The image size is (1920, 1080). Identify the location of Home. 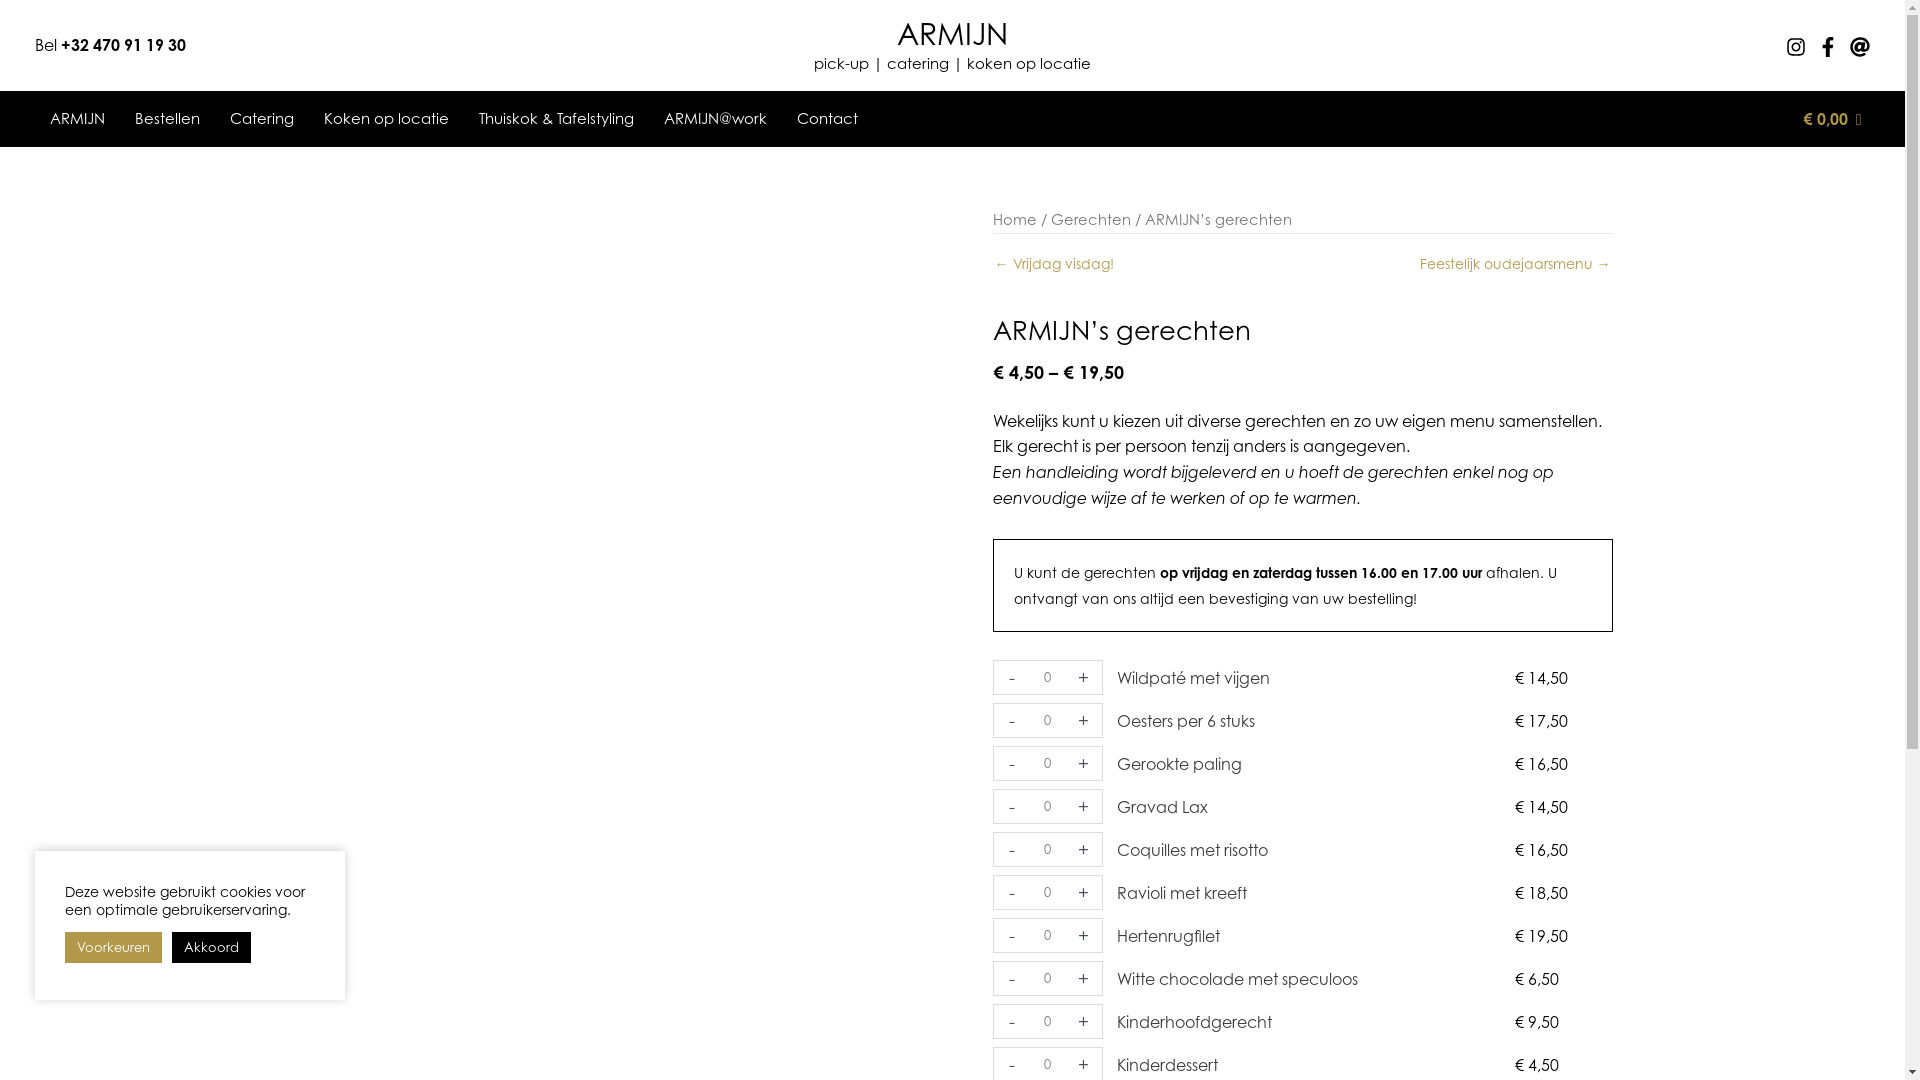
(1014, 219).